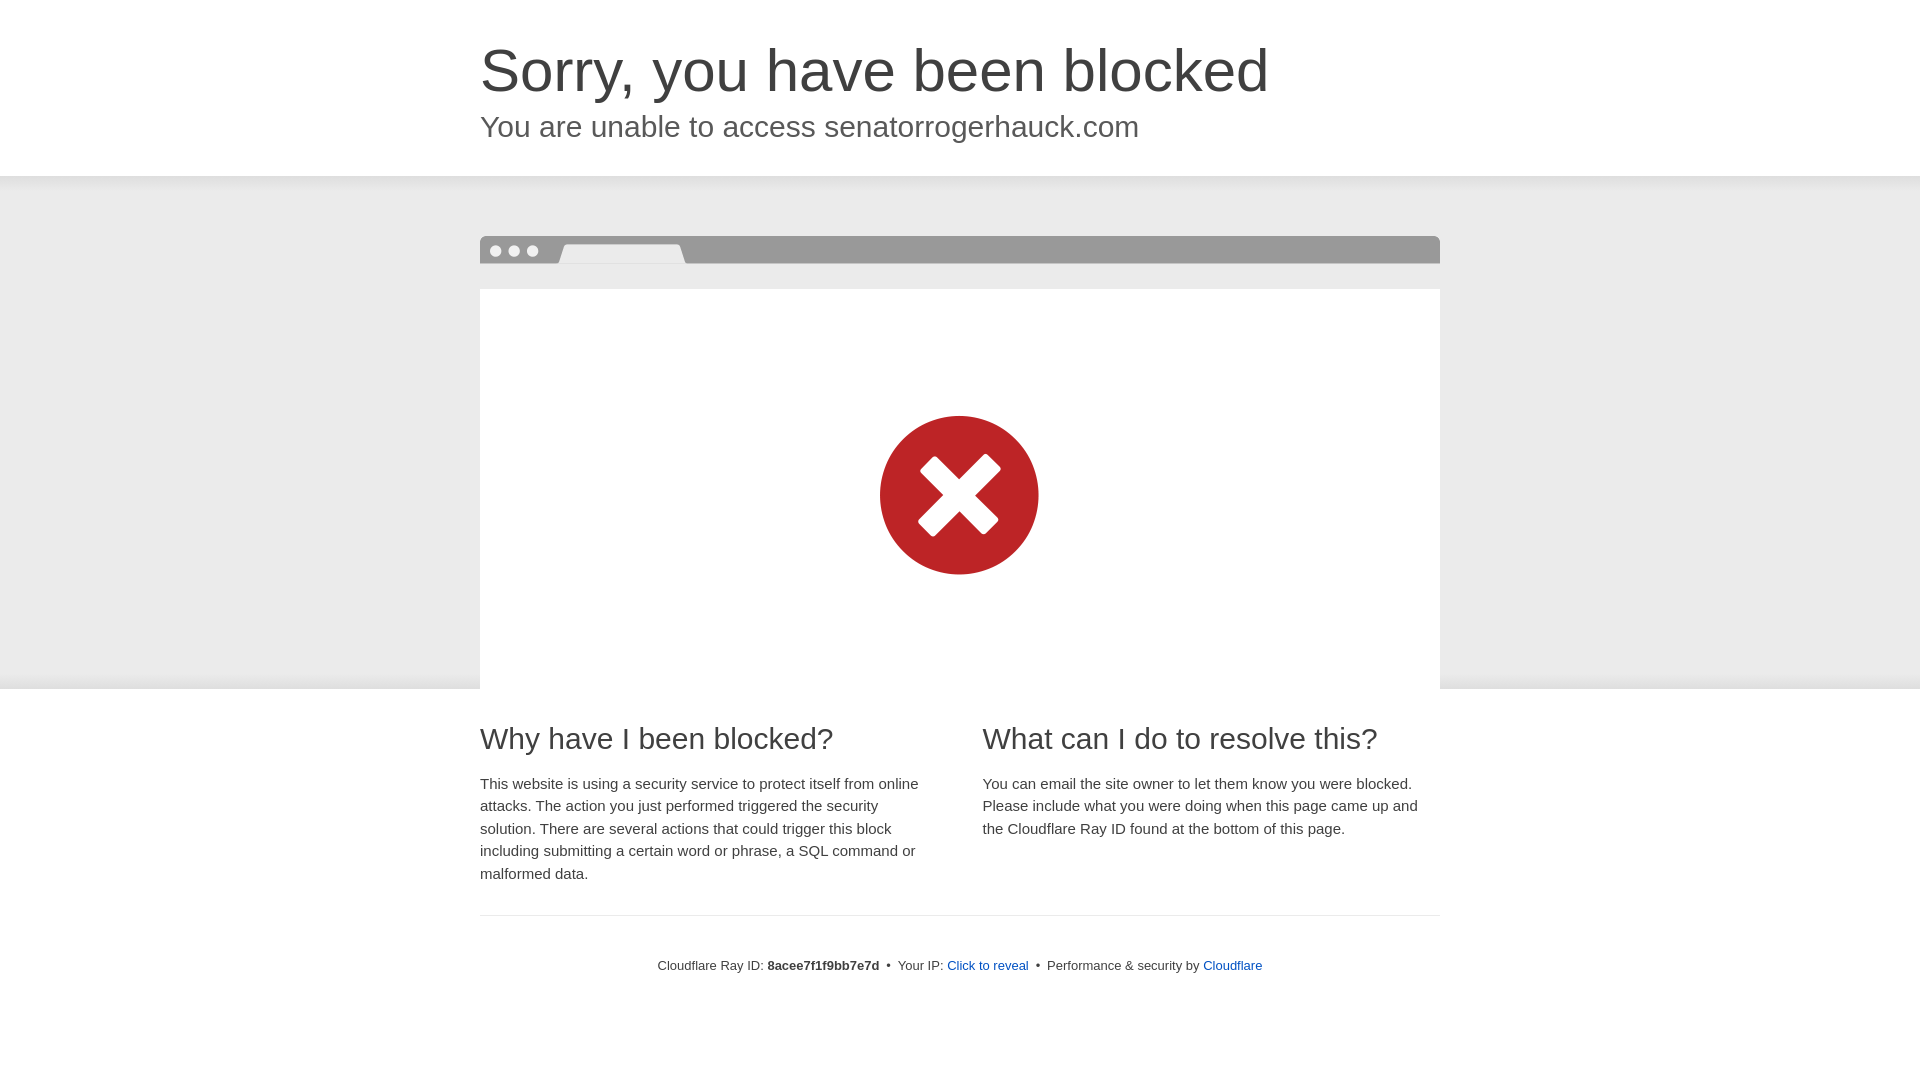 Image resolution: width=1920 pixels, height=1080 pixels. Describe the element at coordinates (988, 966) in the screenshot. I see `Click to reveal` at that location.